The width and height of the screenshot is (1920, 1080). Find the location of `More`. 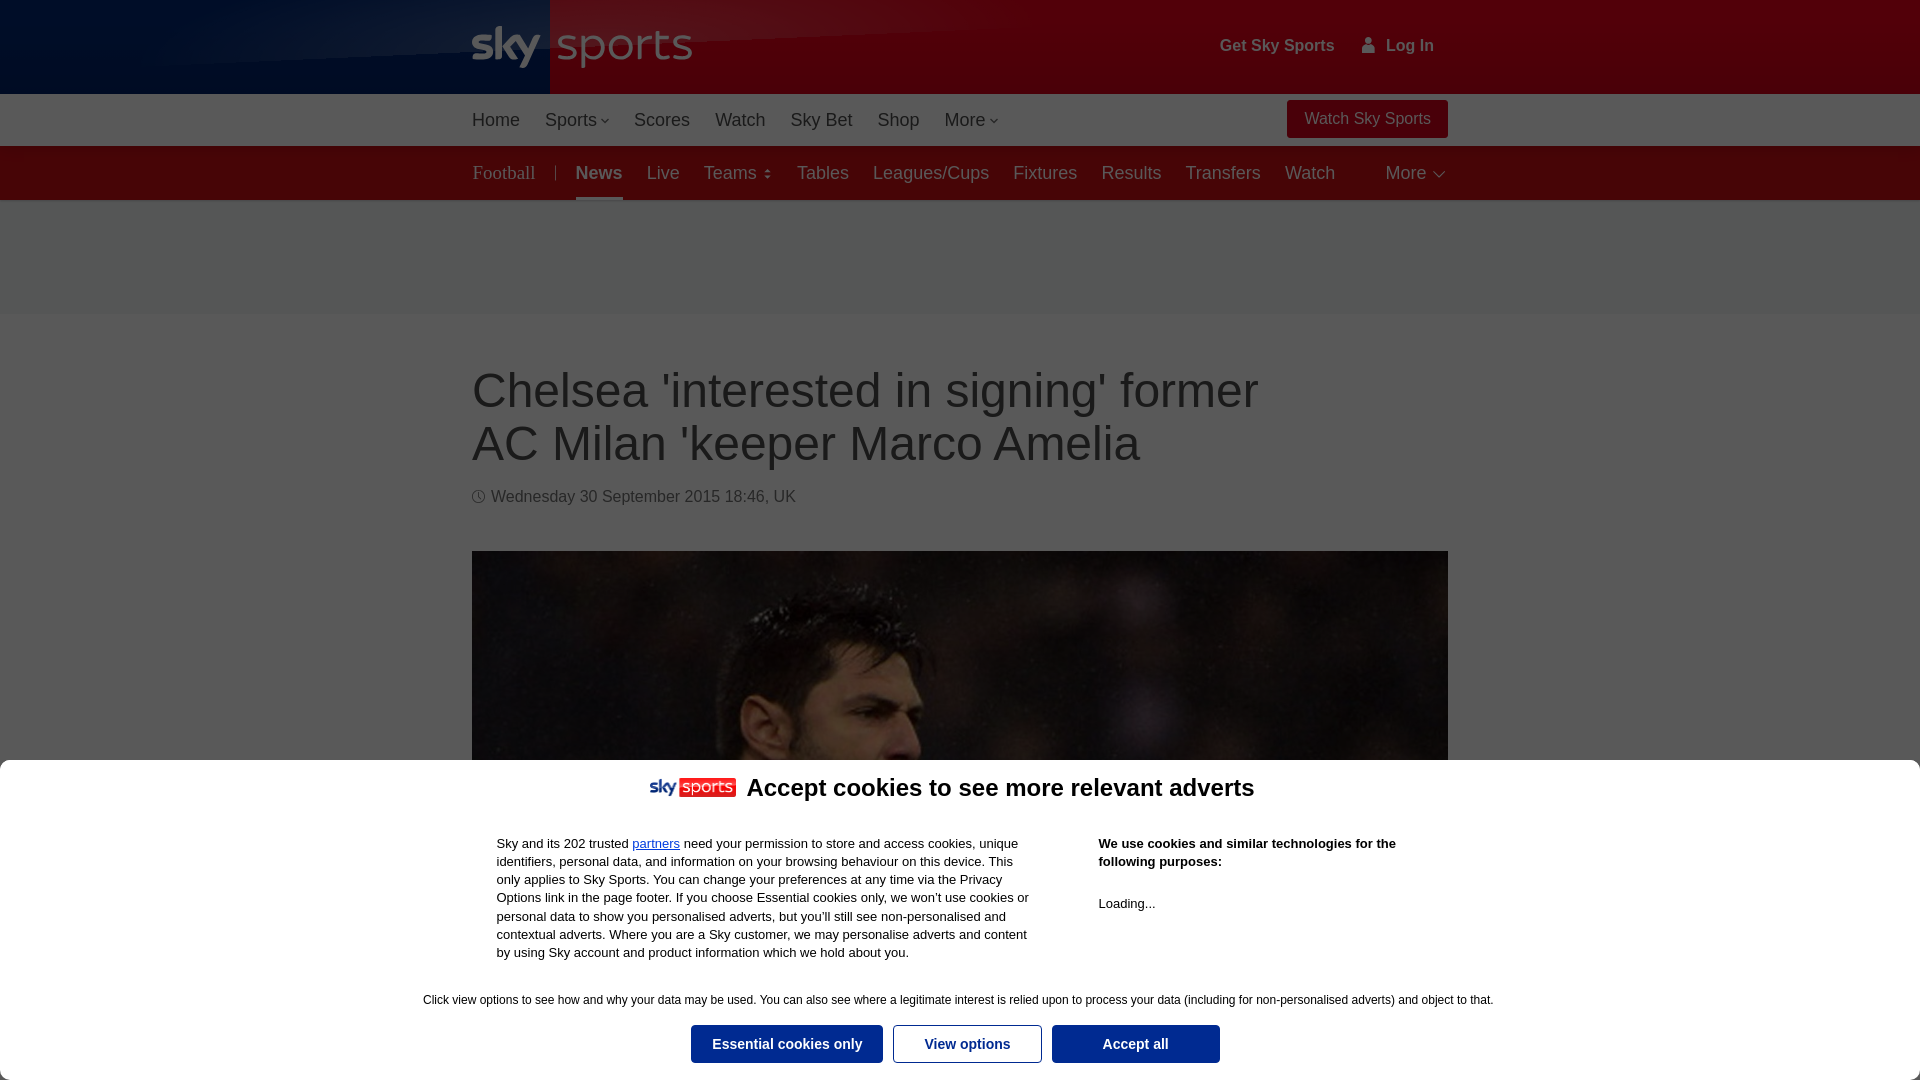

More is located at coordinates (972, 120).